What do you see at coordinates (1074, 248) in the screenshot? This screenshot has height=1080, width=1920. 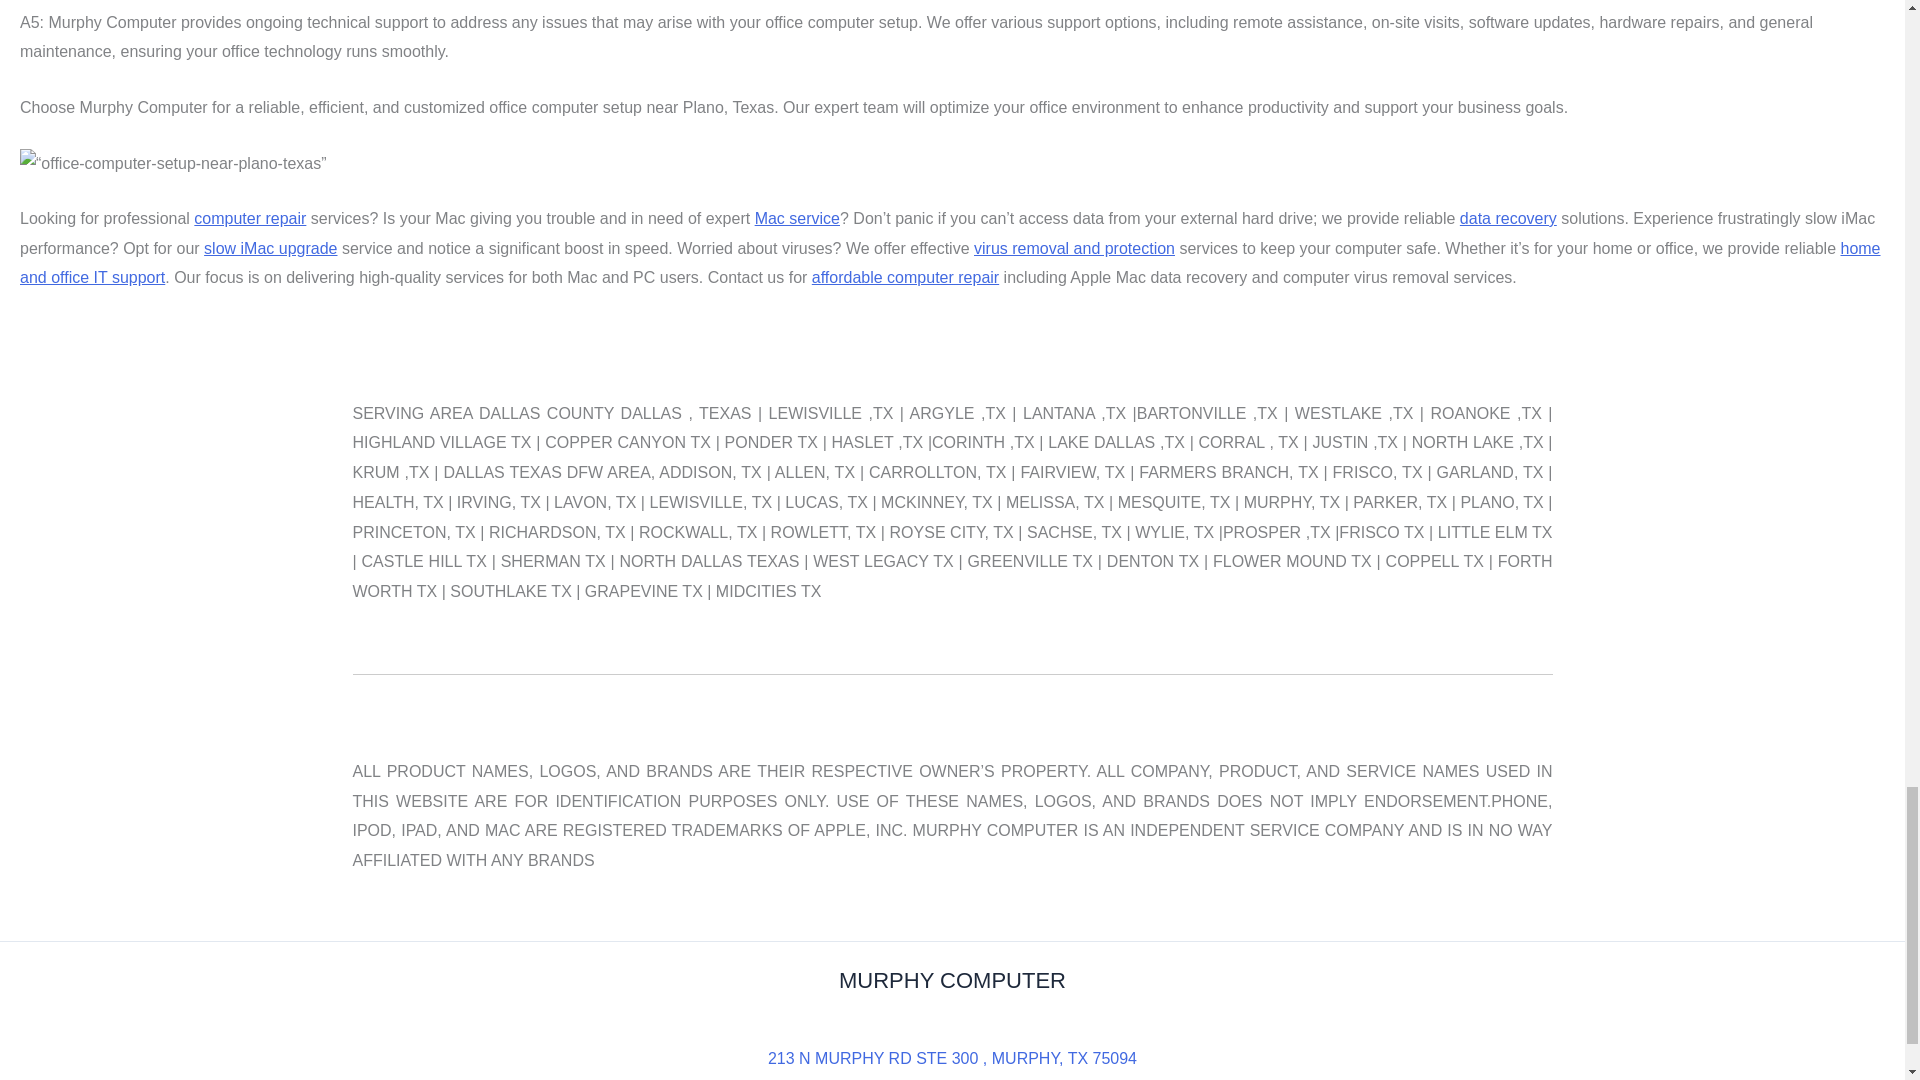 I see `virus removal and protection` at bounding box center [1074, 248].